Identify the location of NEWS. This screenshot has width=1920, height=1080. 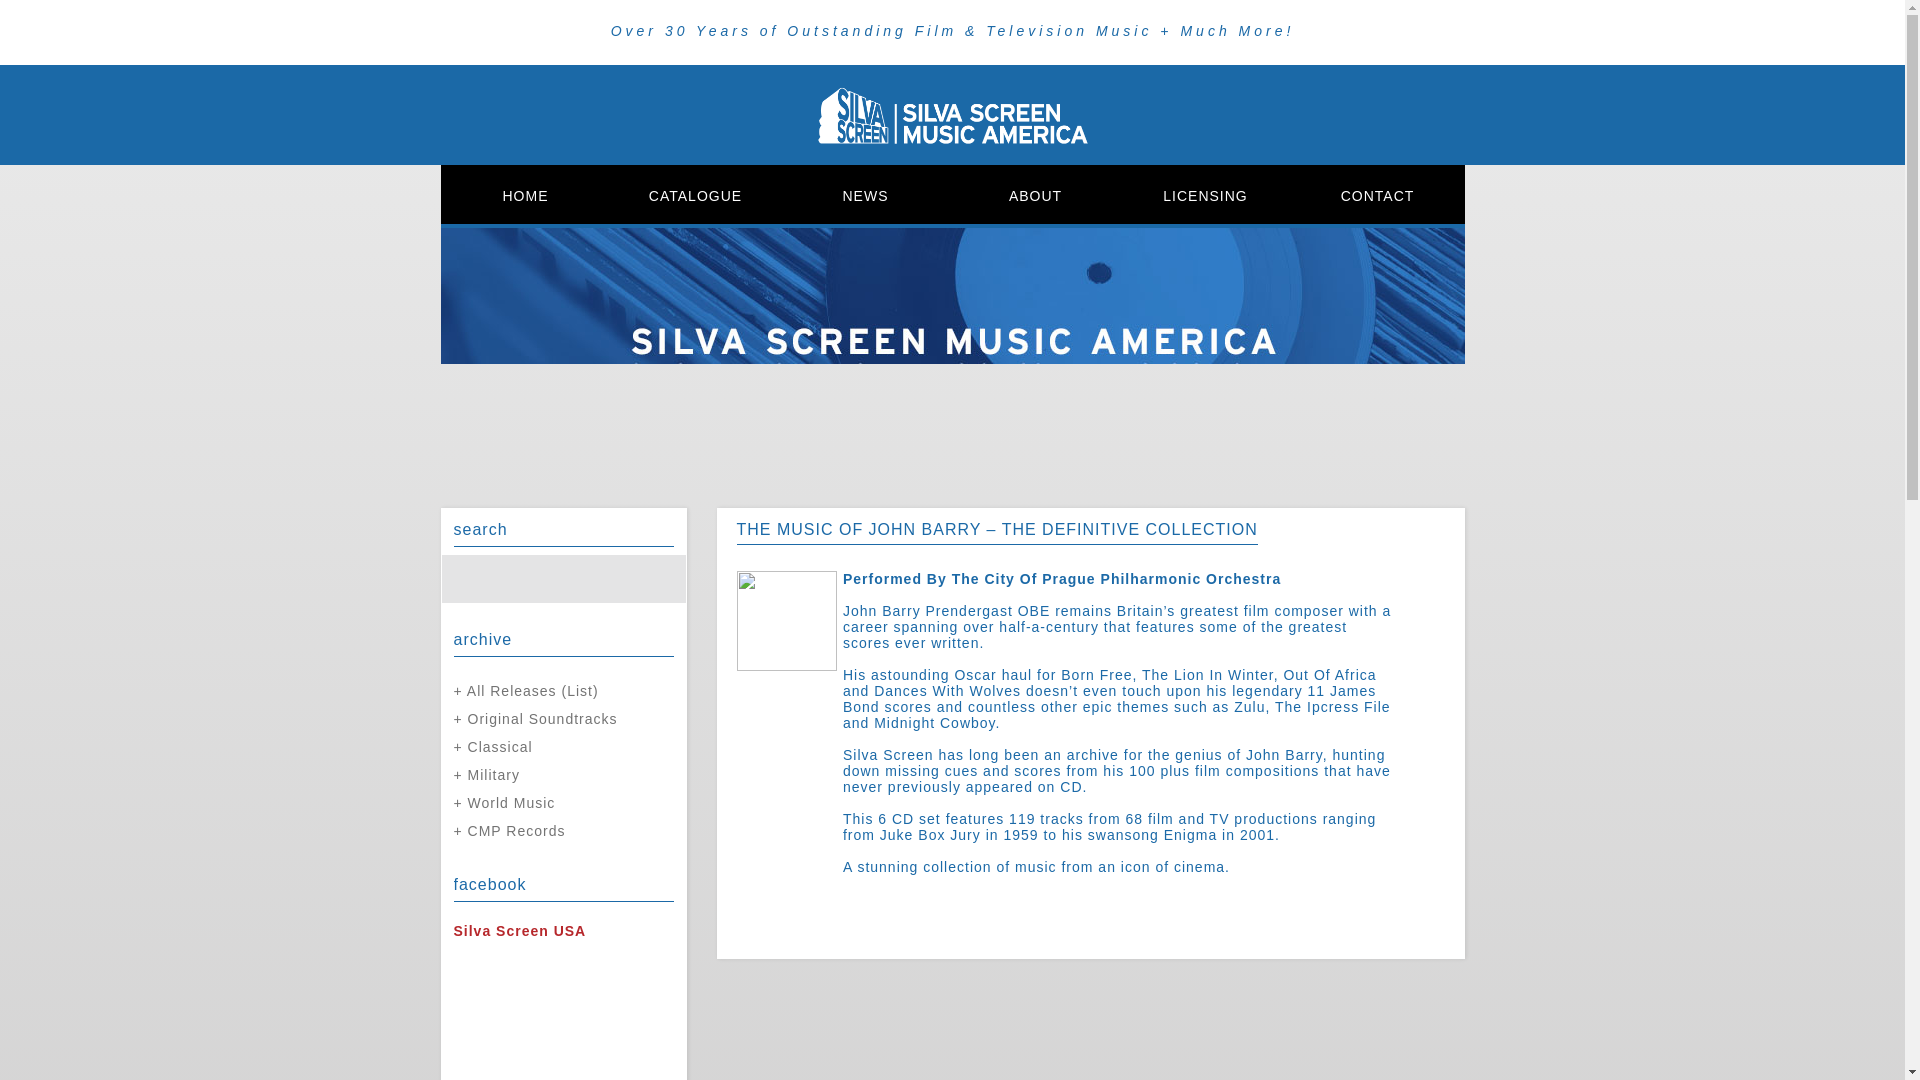
(864, 195).